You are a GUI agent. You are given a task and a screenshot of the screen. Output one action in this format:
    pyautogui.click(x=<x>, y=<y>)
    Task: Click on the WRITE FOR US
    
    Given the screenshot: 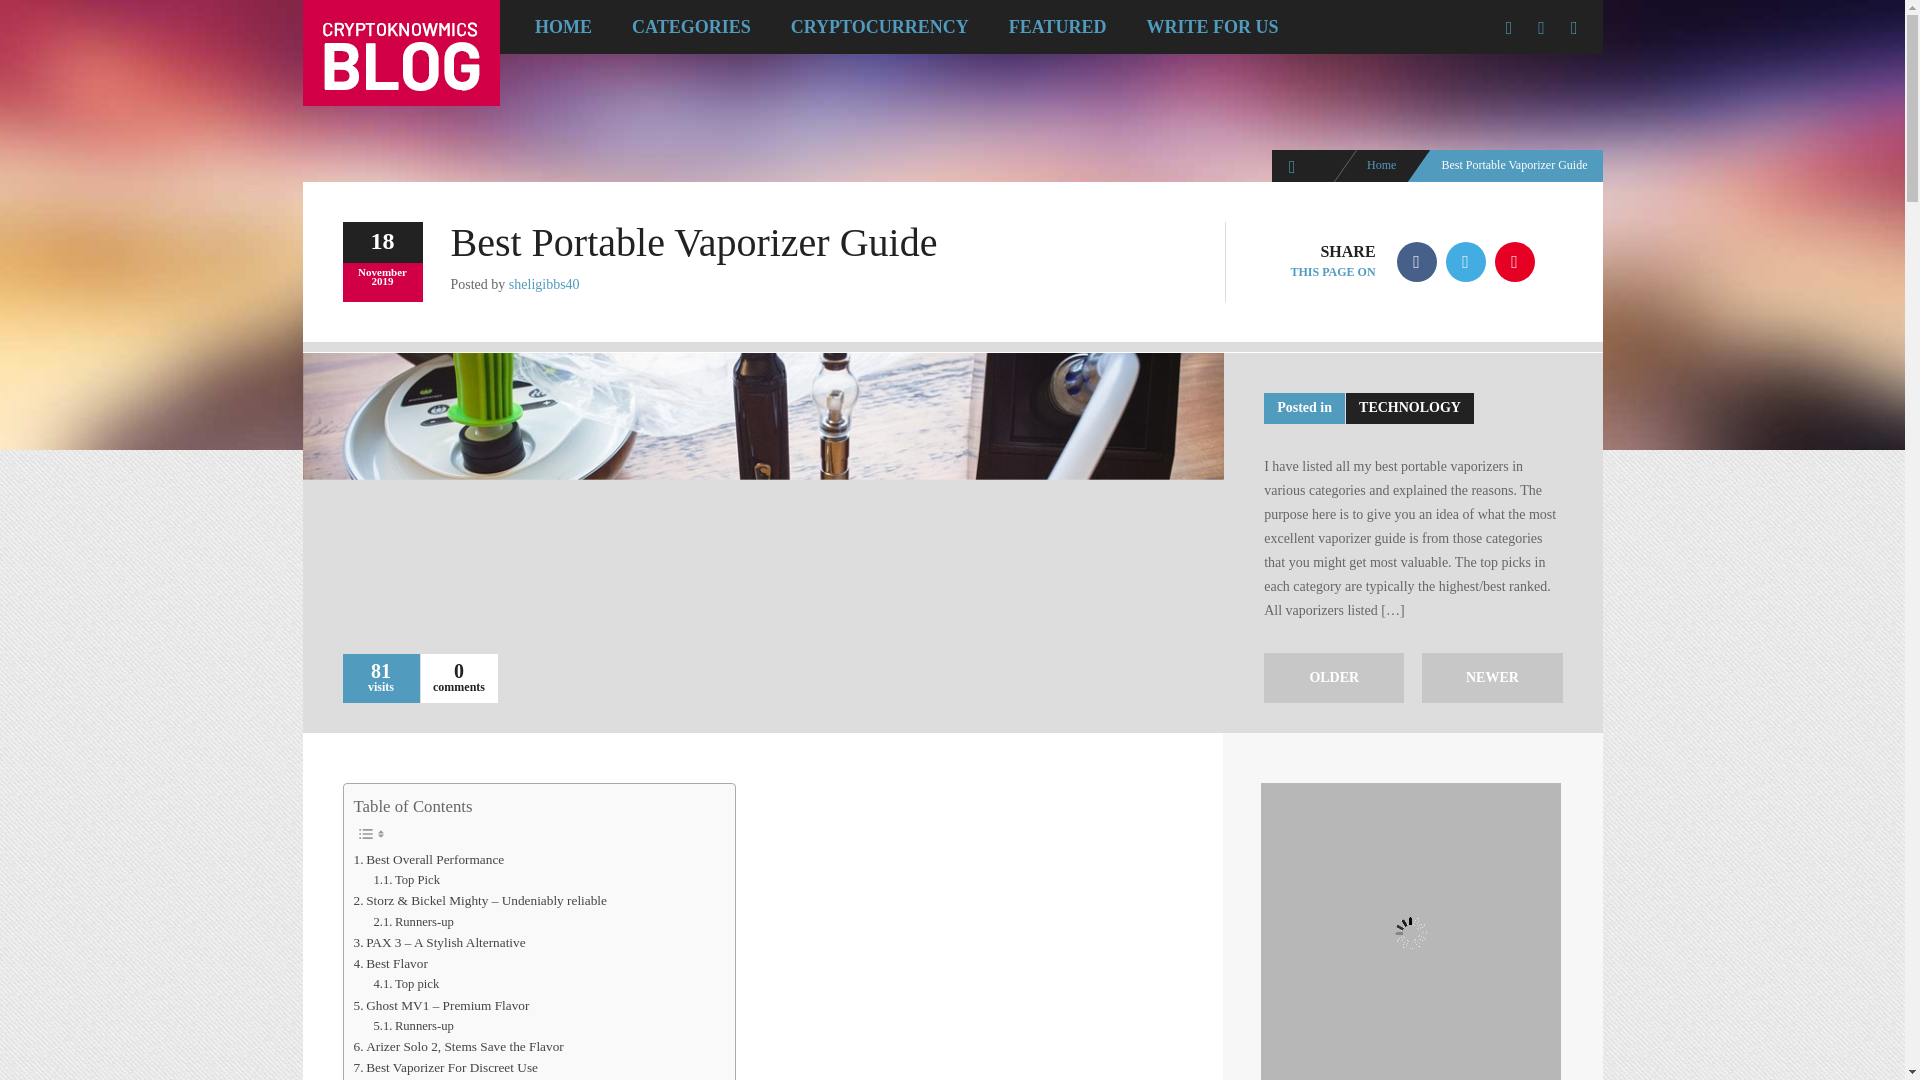 What is the action you would take?
    pyautogui.click(x=1211, y=27)
    